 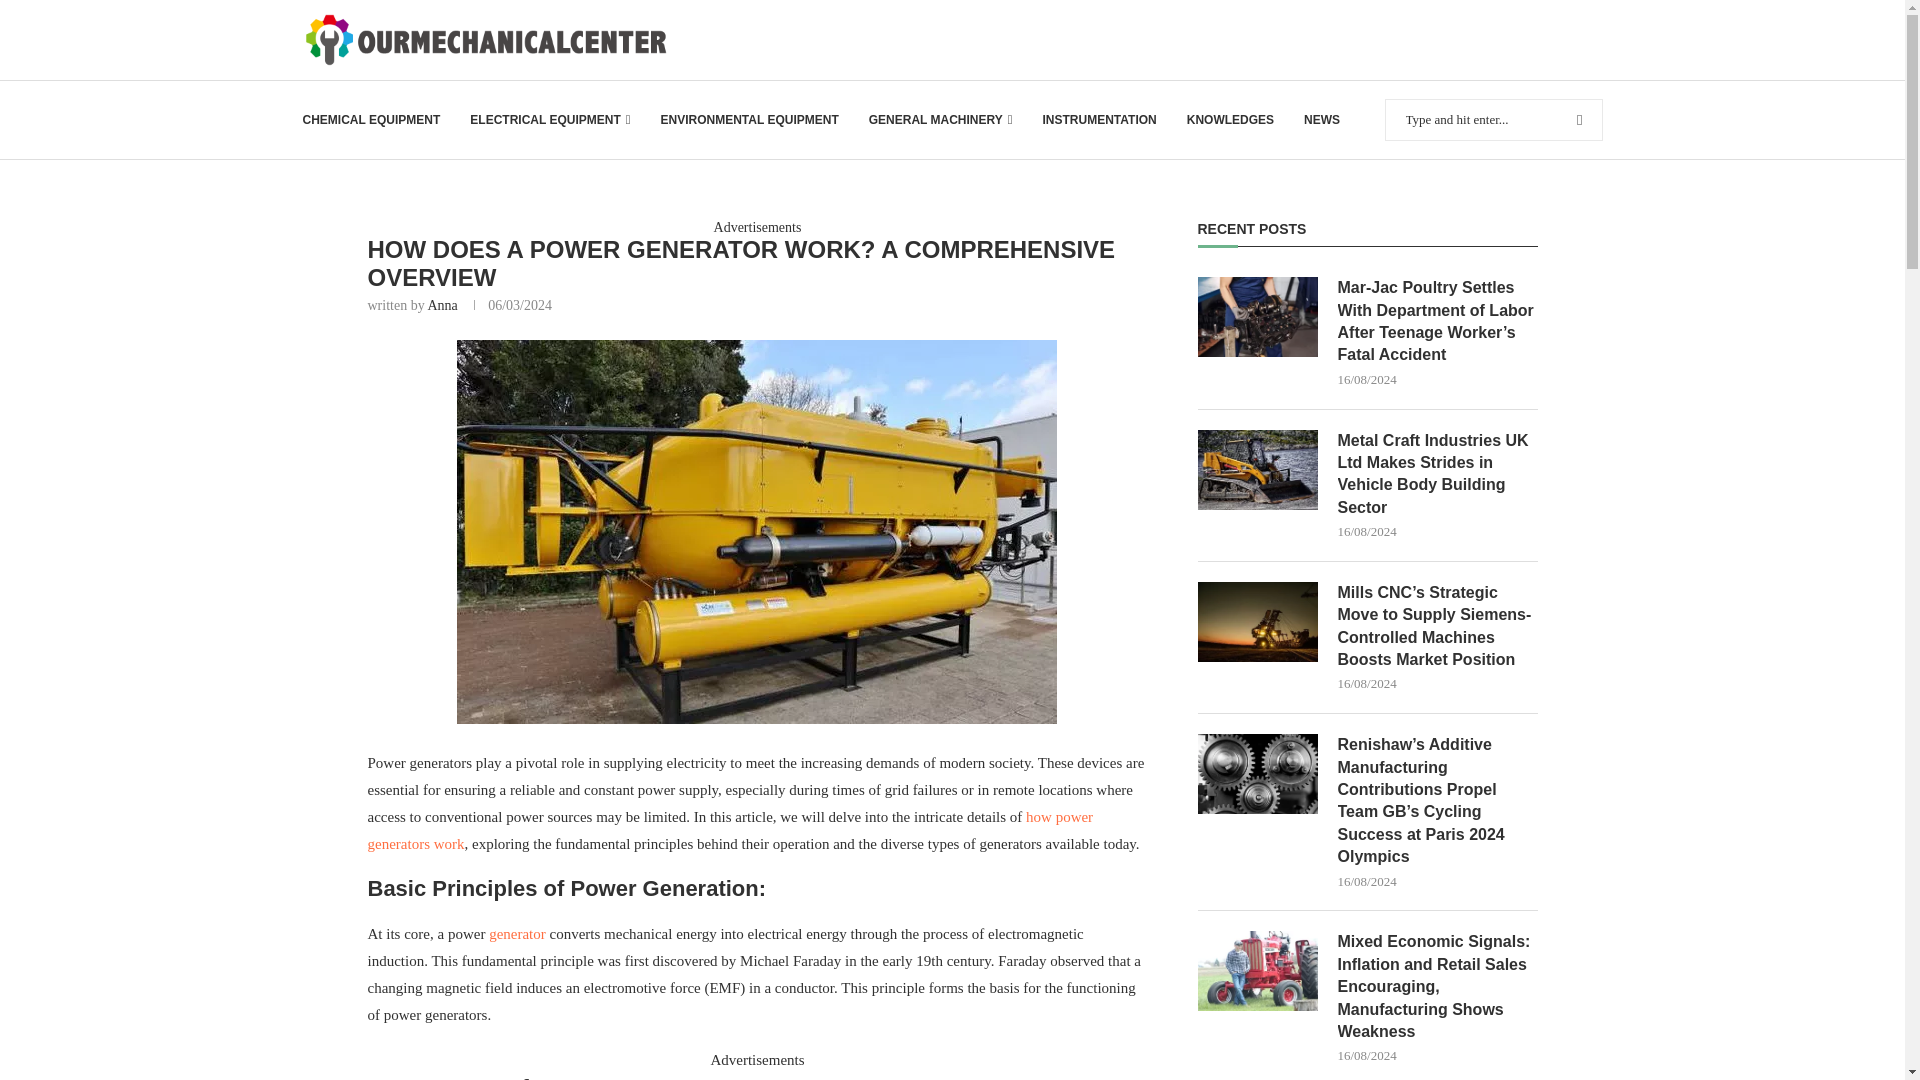 What do you see at coordinates (1230, 120) in the screenshot?
I see `KNOWLEDGES` at bounding box center [1230, 120].